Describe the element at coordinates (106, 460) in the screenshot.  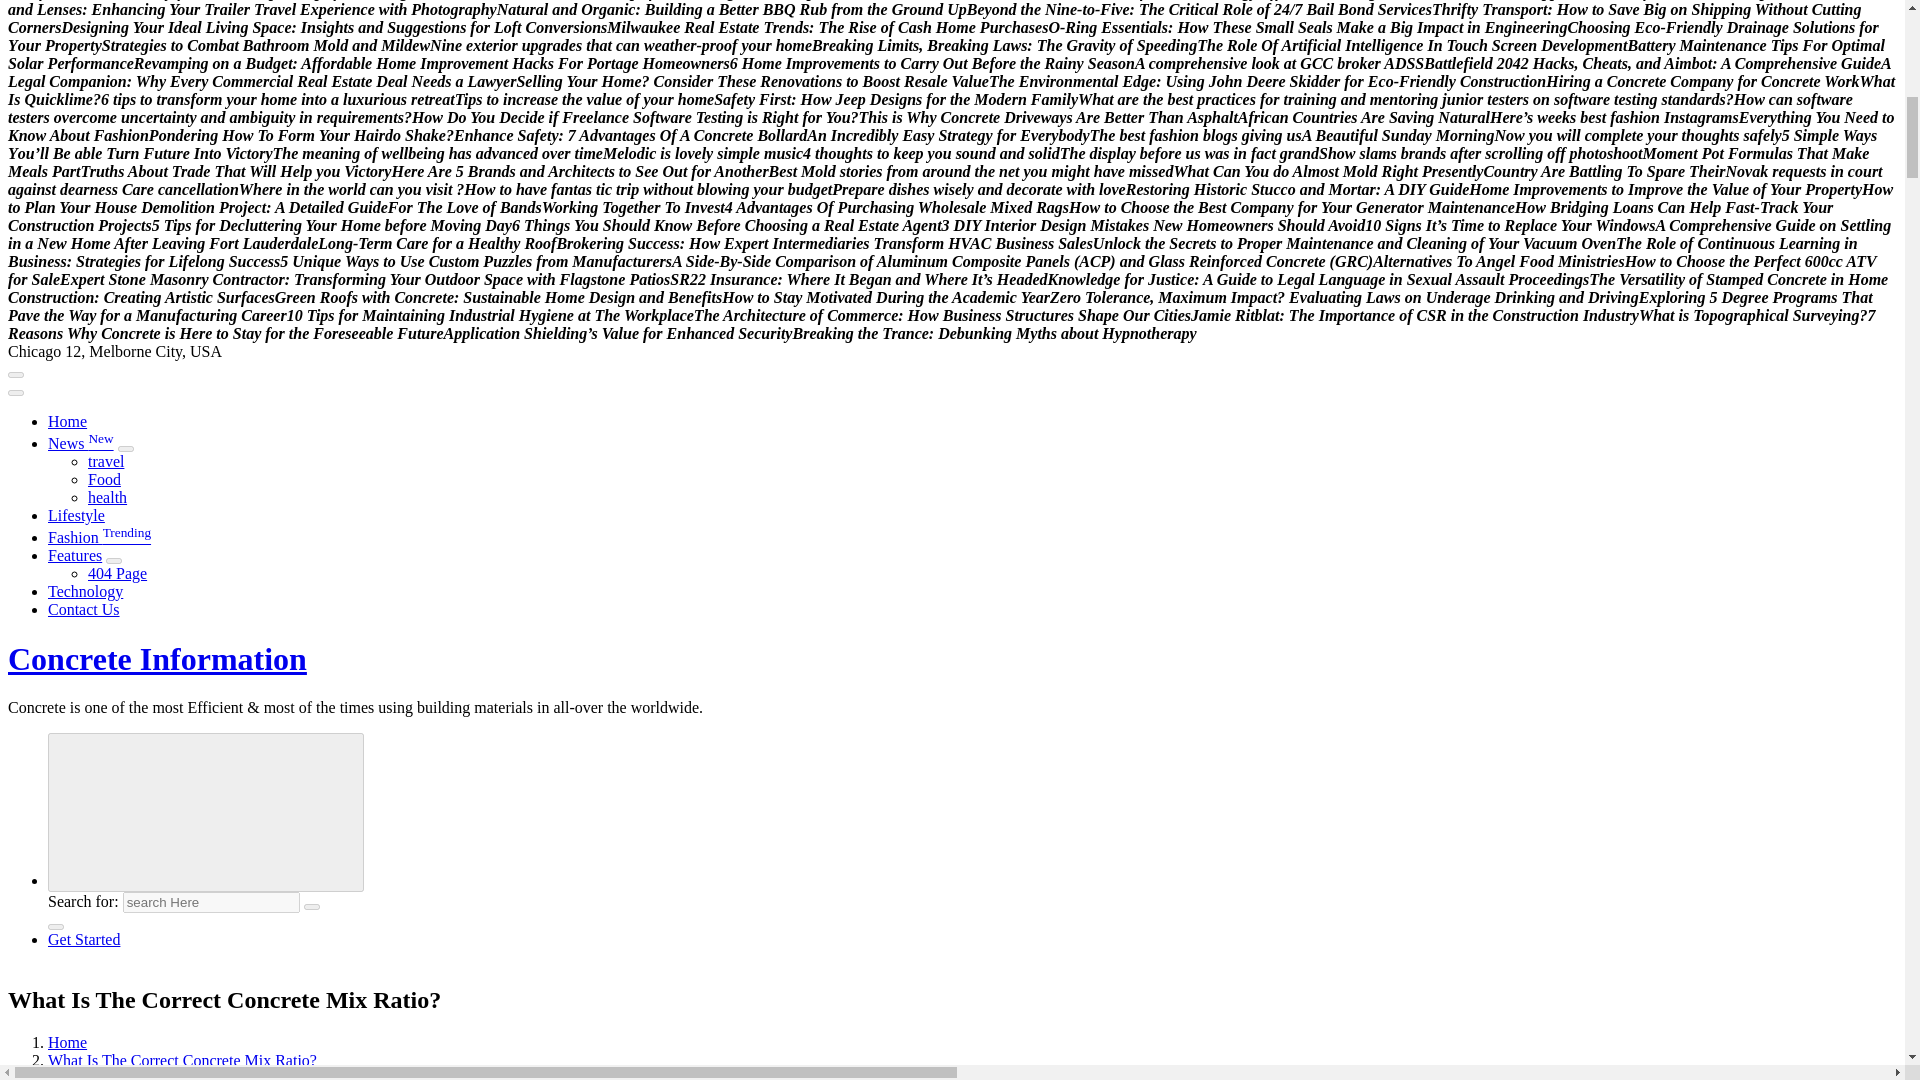
I see `travel` at that location.